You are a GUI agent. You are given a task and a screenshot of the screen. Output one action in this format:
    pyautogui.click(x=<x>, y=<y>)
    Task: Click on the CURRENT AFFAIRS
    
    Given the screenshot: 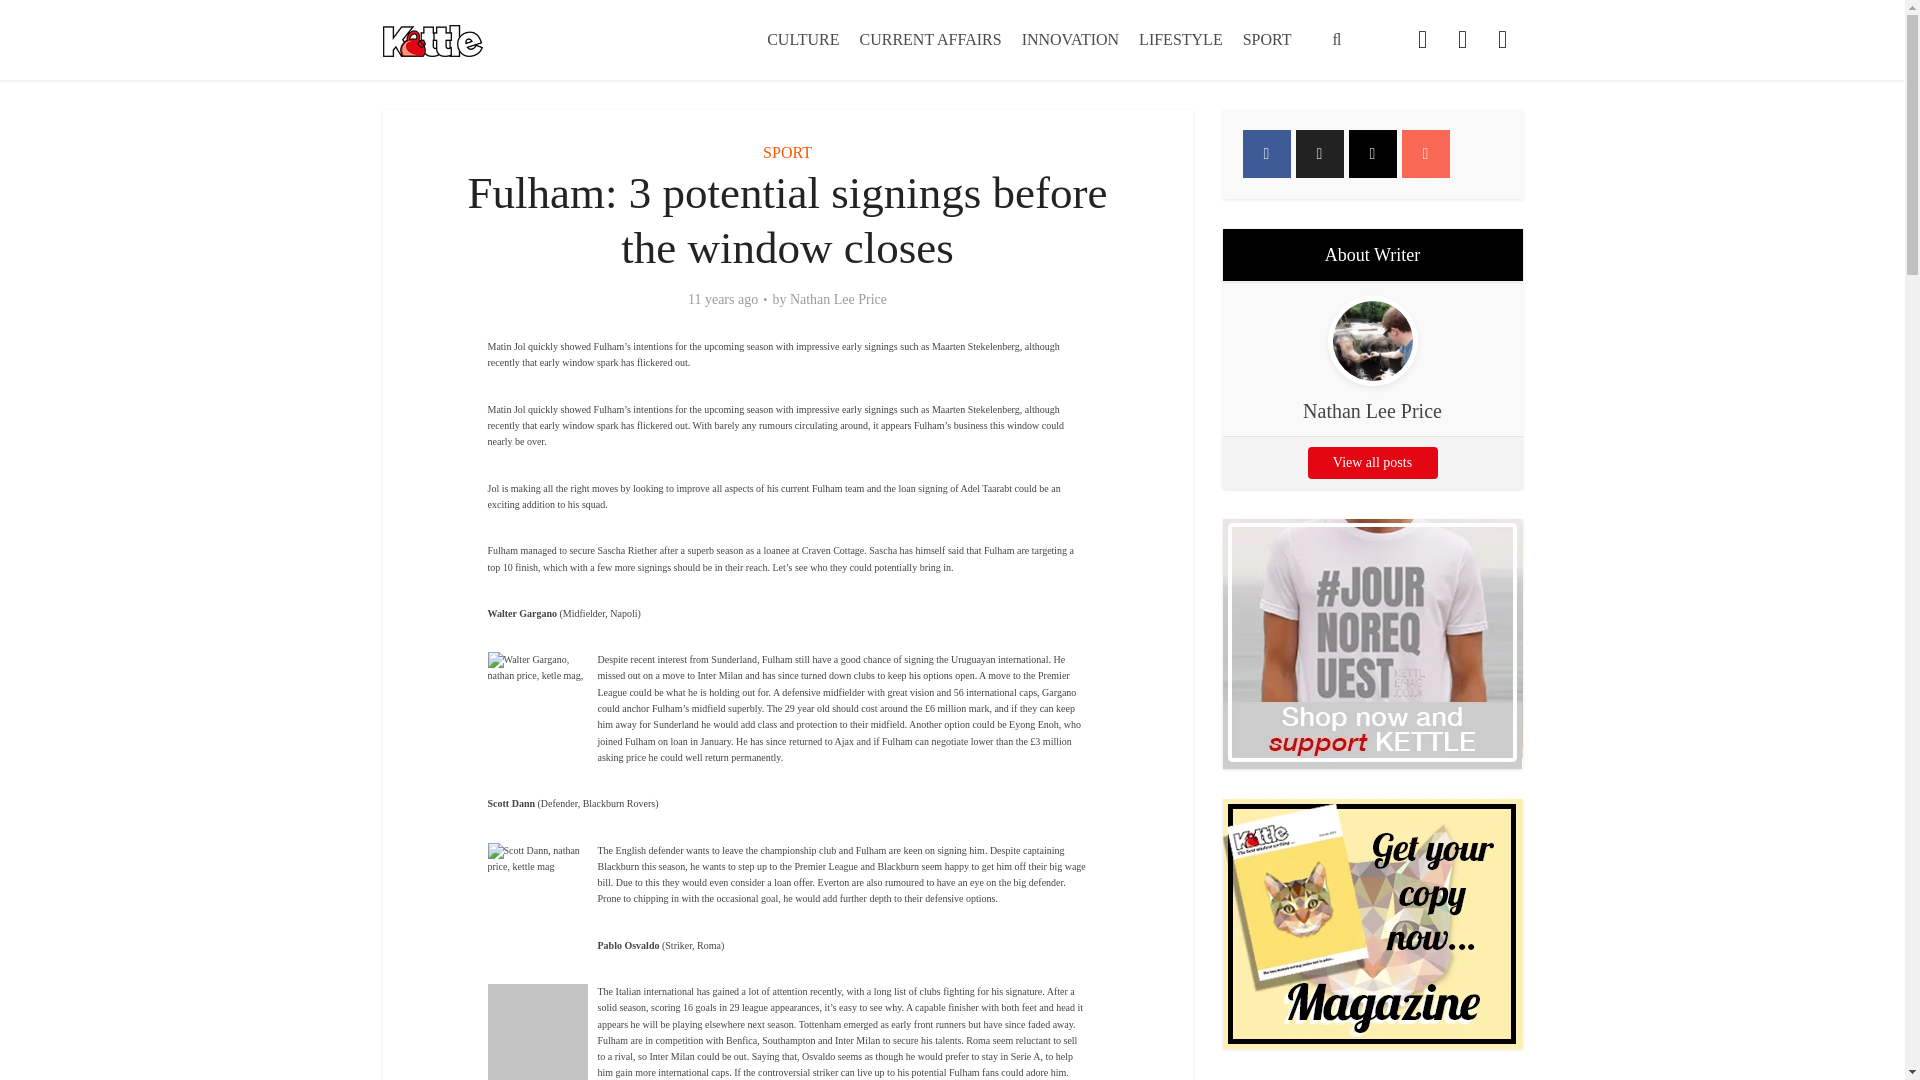 What is the action you would take?
    pyautogui.click(x=930, y=40)
    